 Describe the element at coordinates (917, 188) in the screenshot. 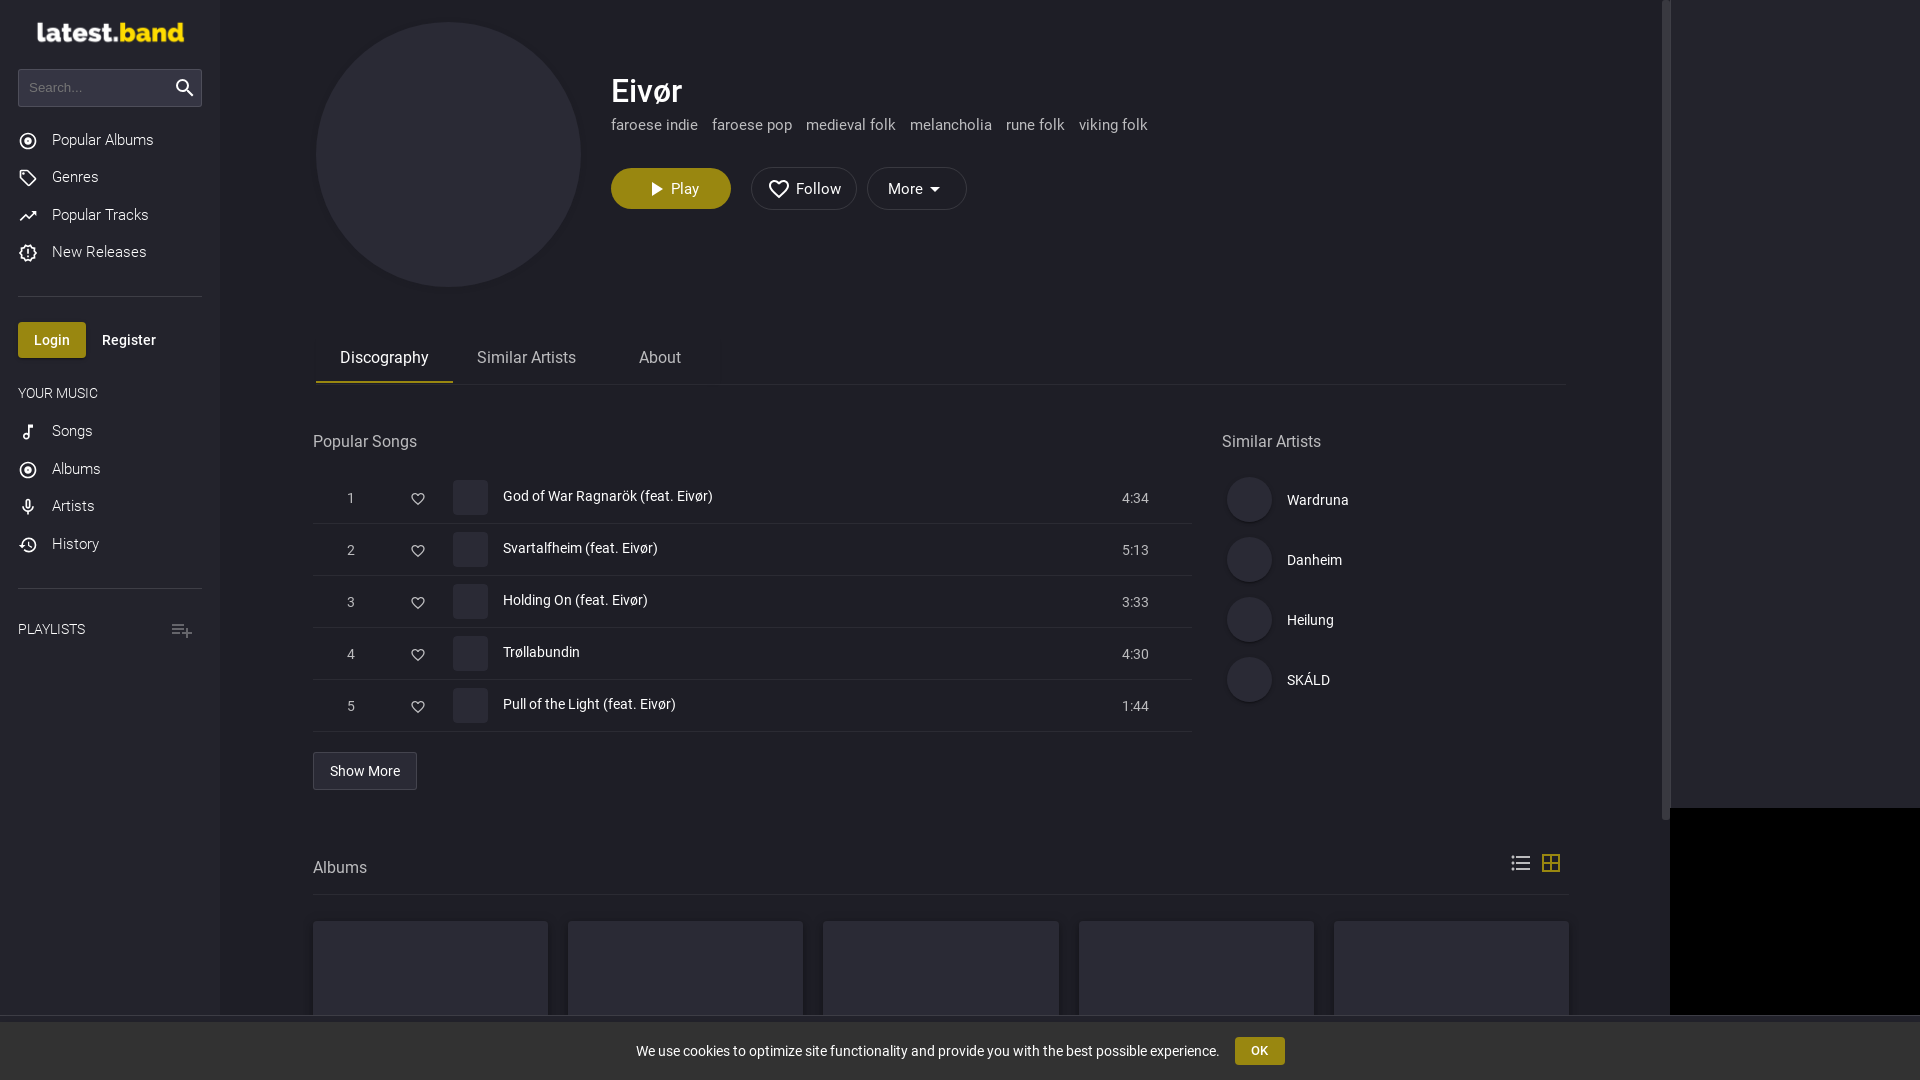

I see `More` at that location.